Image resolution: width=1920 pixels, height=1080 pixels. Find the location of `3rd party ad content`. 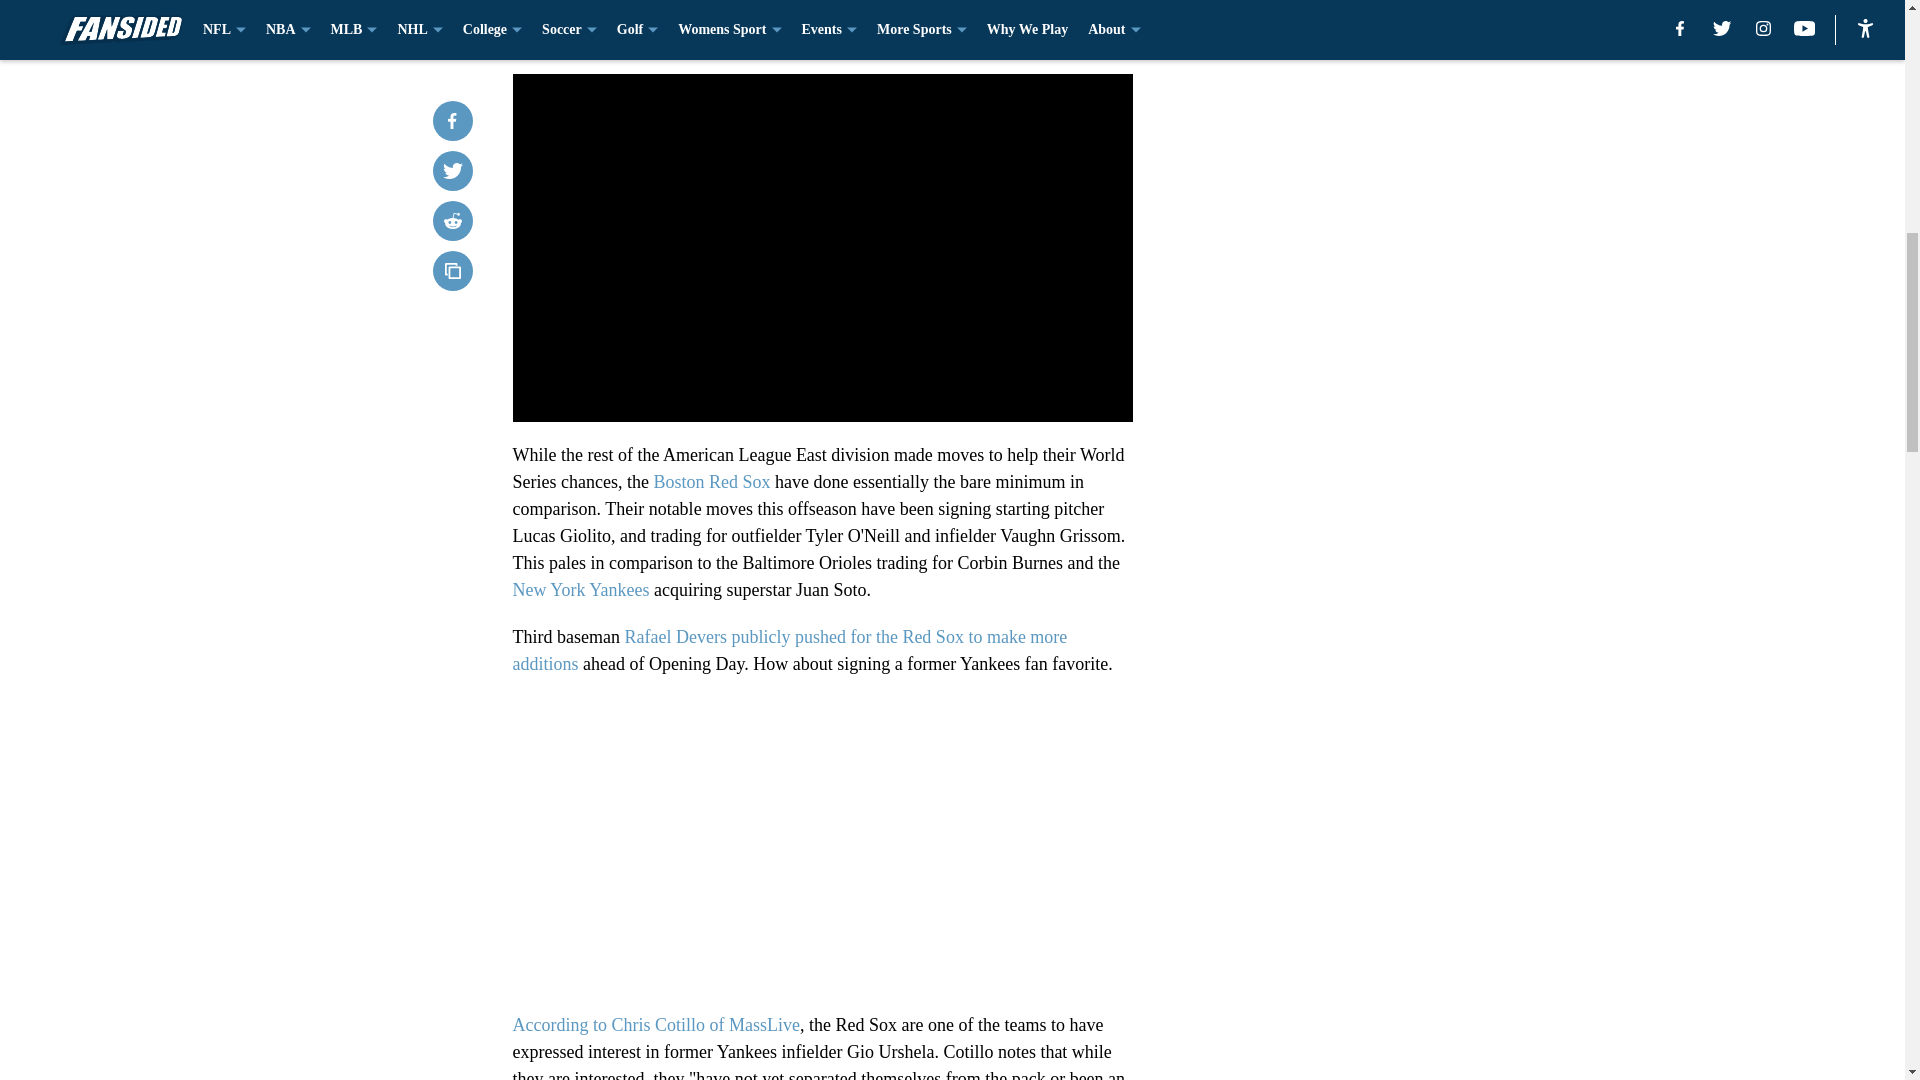

3rd party ad content is located at coordinates (1382, 199).